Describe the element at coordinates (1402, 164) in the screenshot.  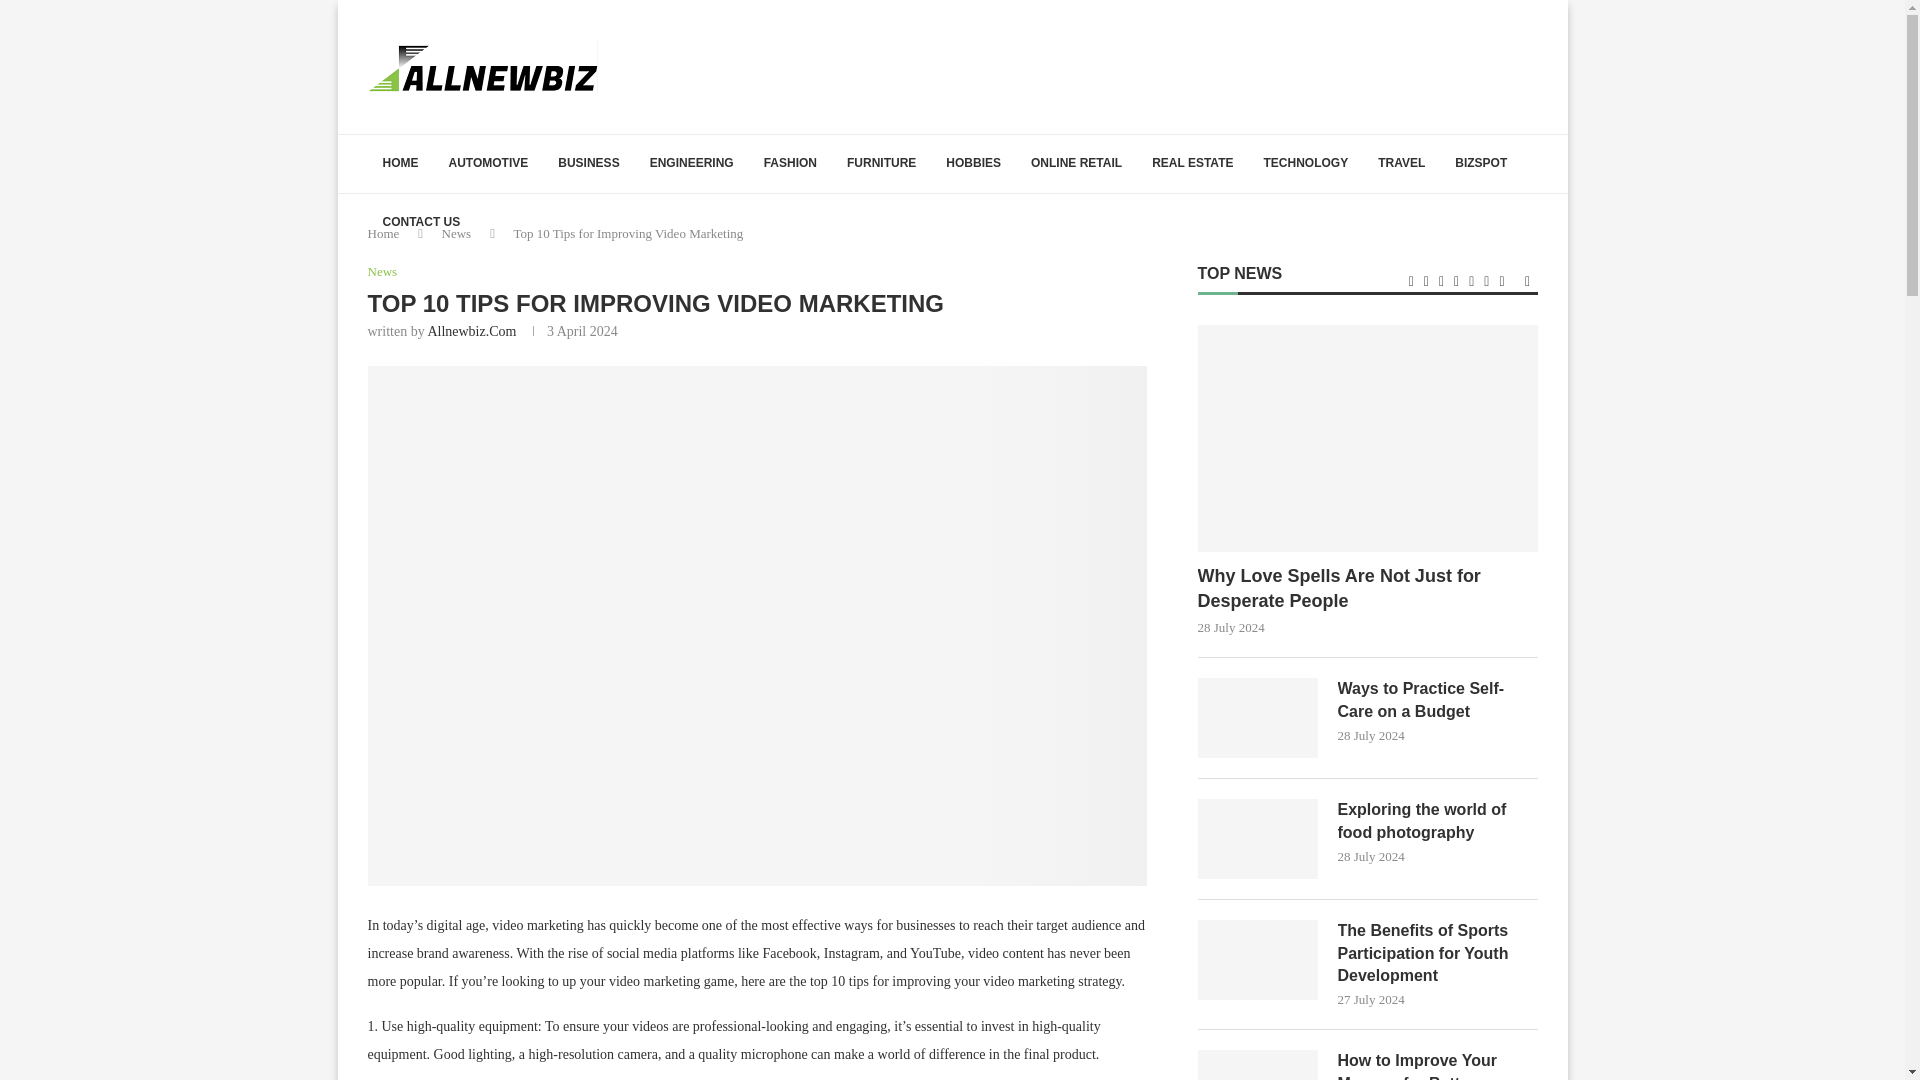
I see `TRAVEL` at that location.